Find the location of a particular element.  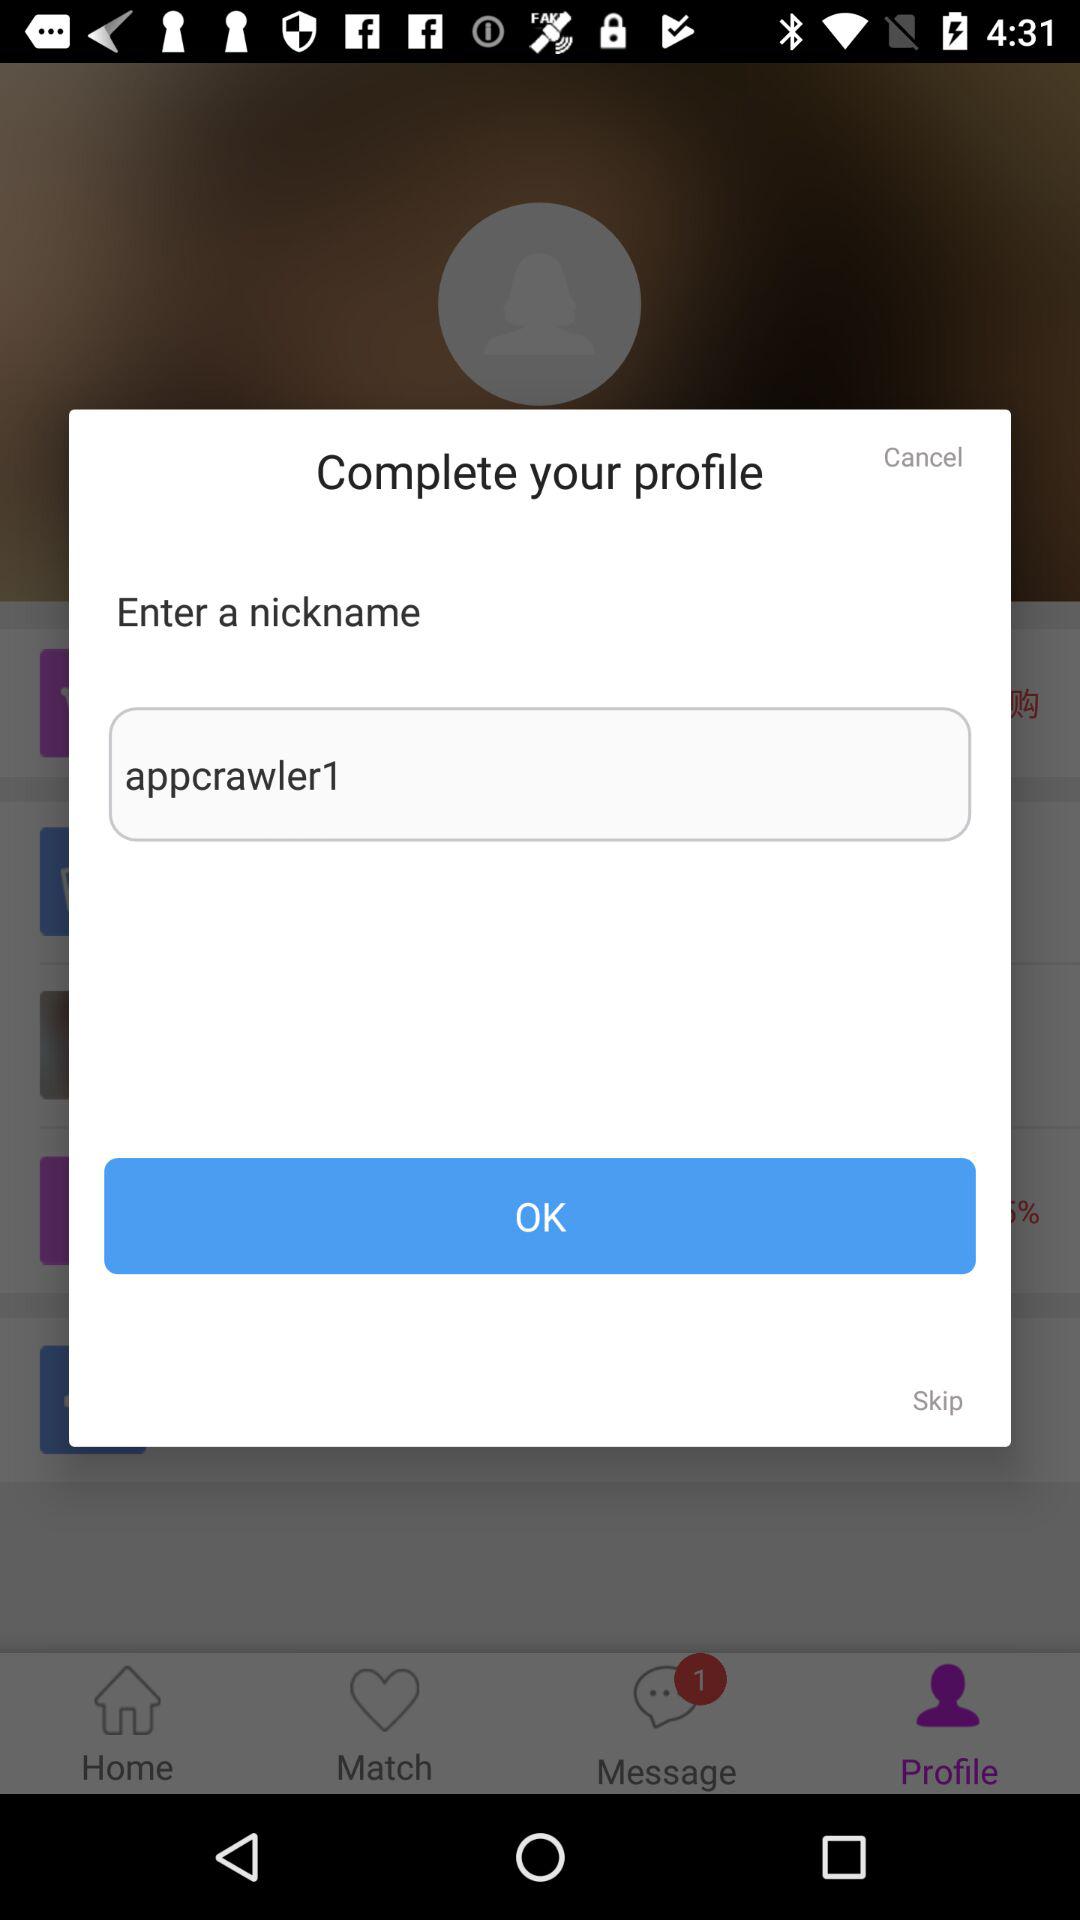

select the cancel icon is located at coordinates (923, 456).